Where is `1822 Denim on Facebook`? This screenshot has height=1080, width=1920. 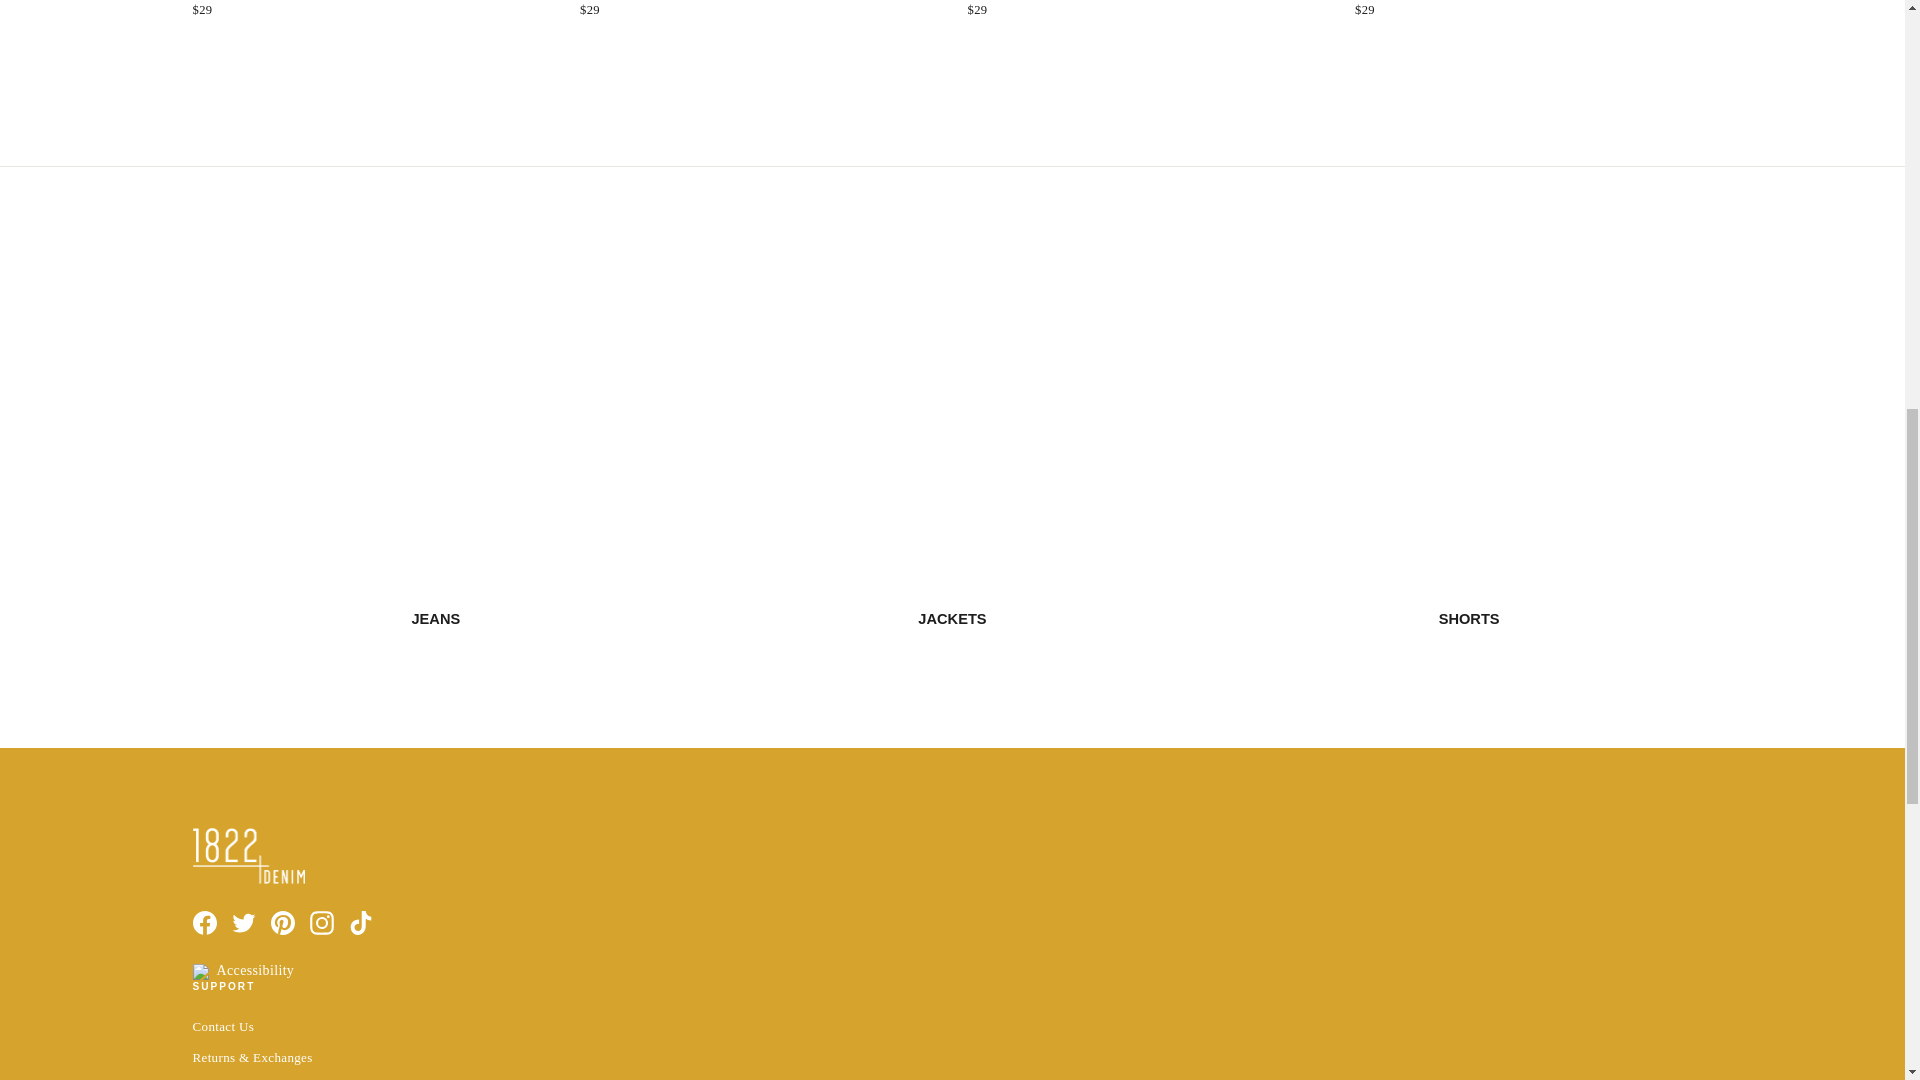 1822 Denim on Facebook is located at coordinates (204, 923).